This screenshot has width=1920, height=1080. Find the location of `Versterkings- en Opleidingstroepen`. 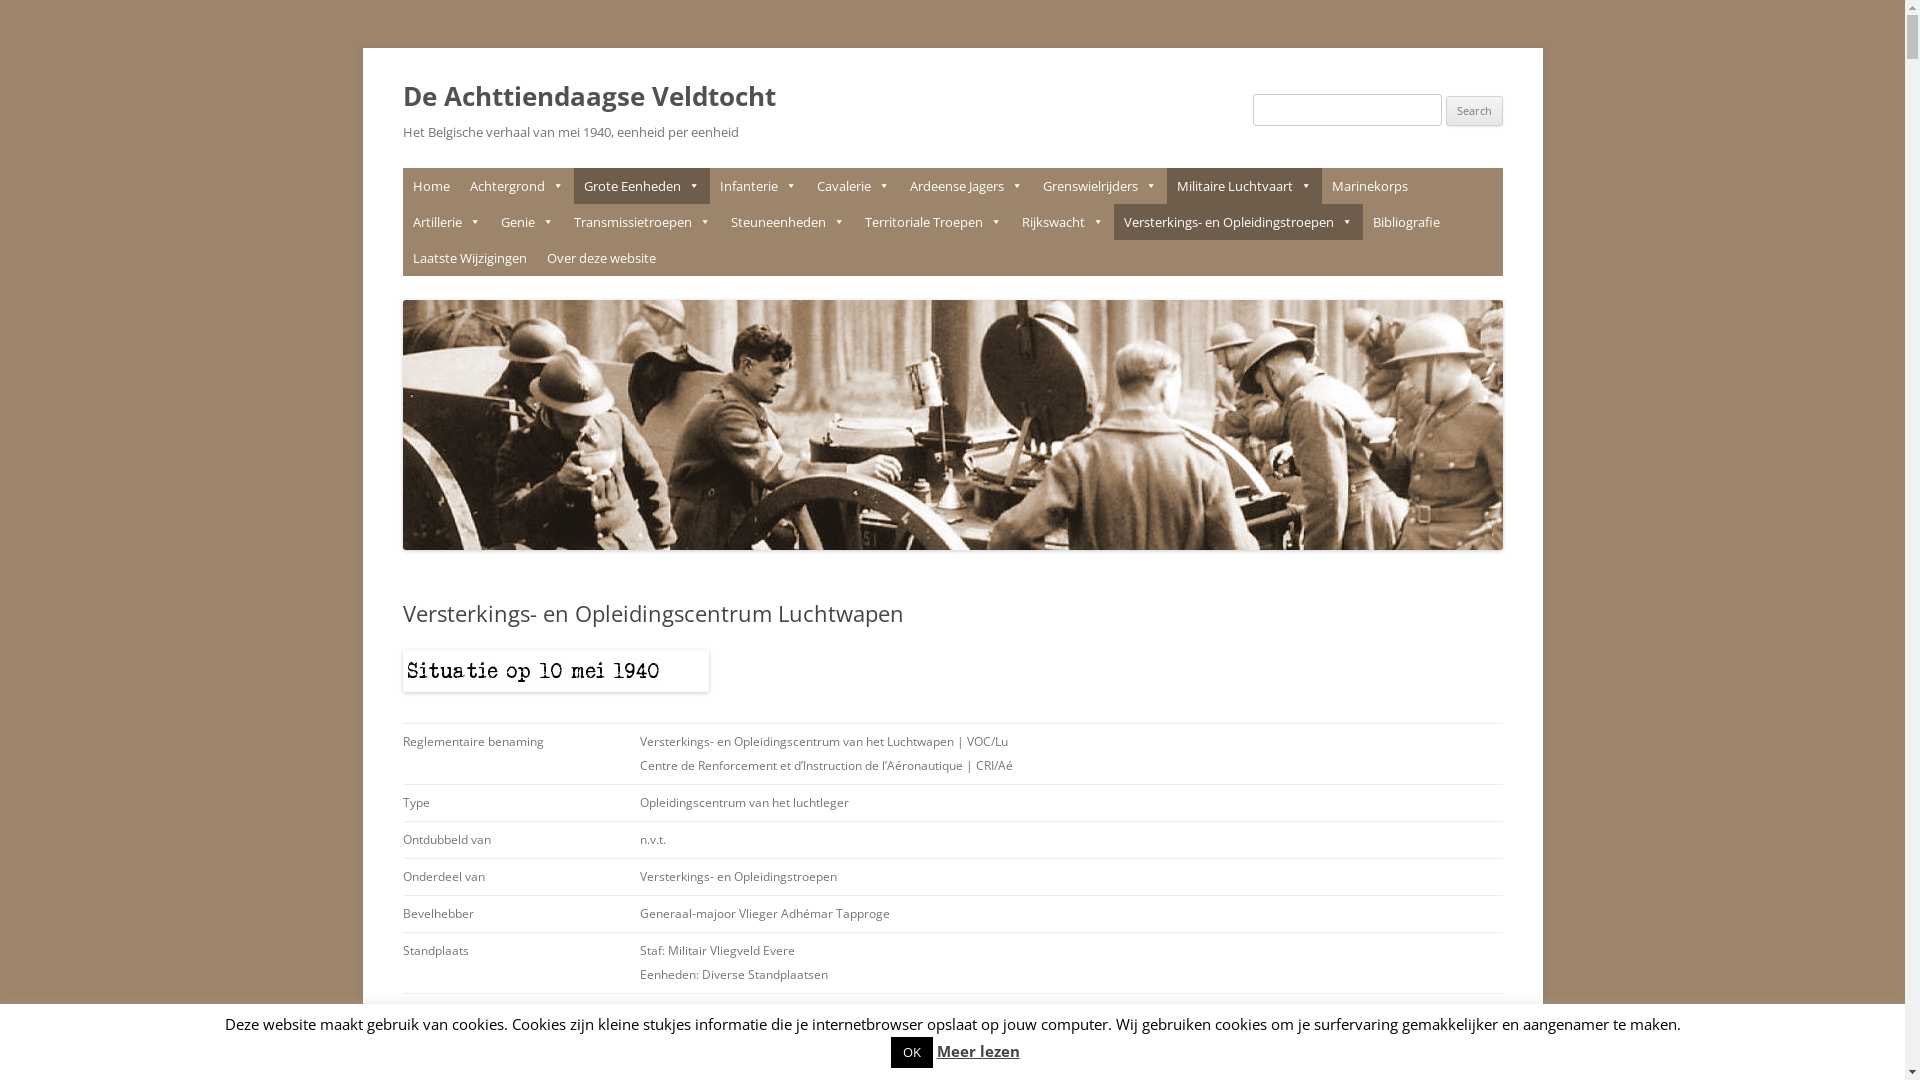

Versterkings- en Opleidingstroepen is located at coordinates (1238, 222).